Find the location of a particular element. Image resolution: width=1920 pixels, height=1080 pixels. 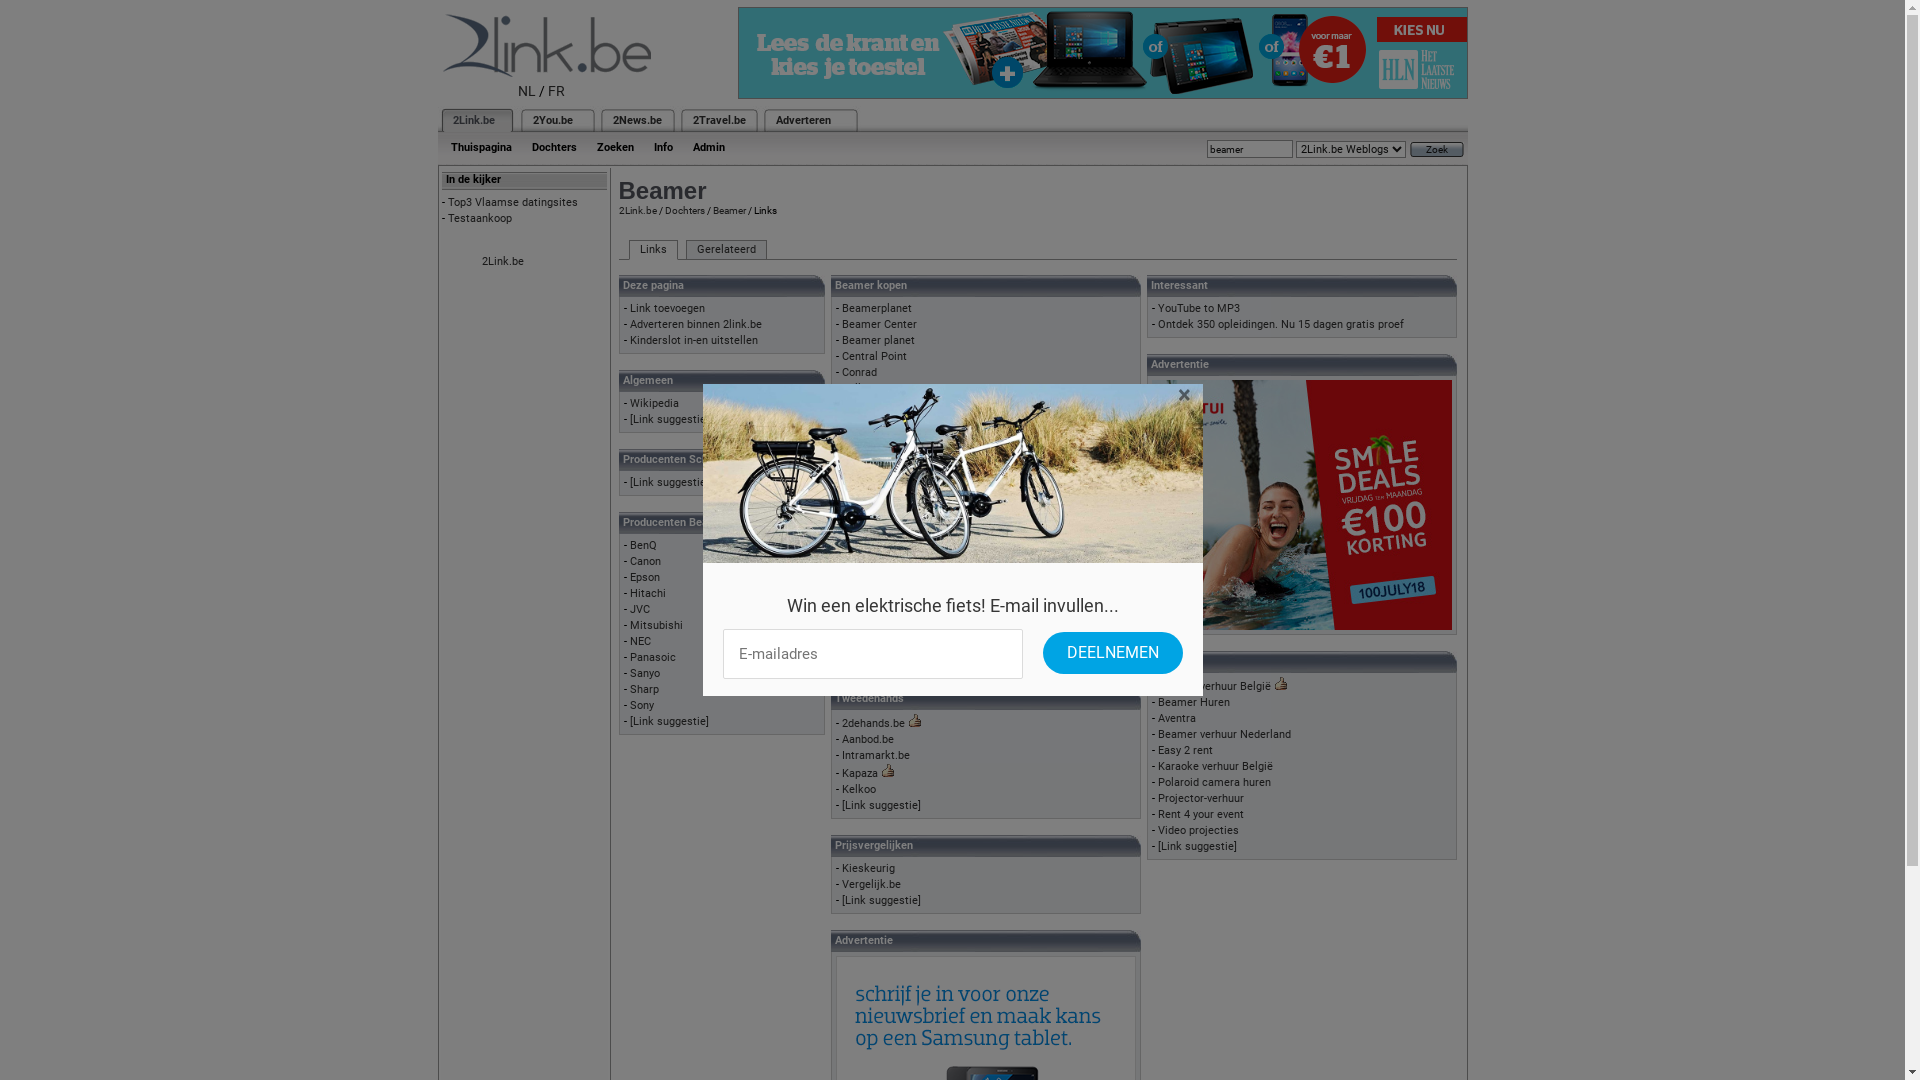

Adverteren binnen 2link.be is located at coordinates (696, 324).